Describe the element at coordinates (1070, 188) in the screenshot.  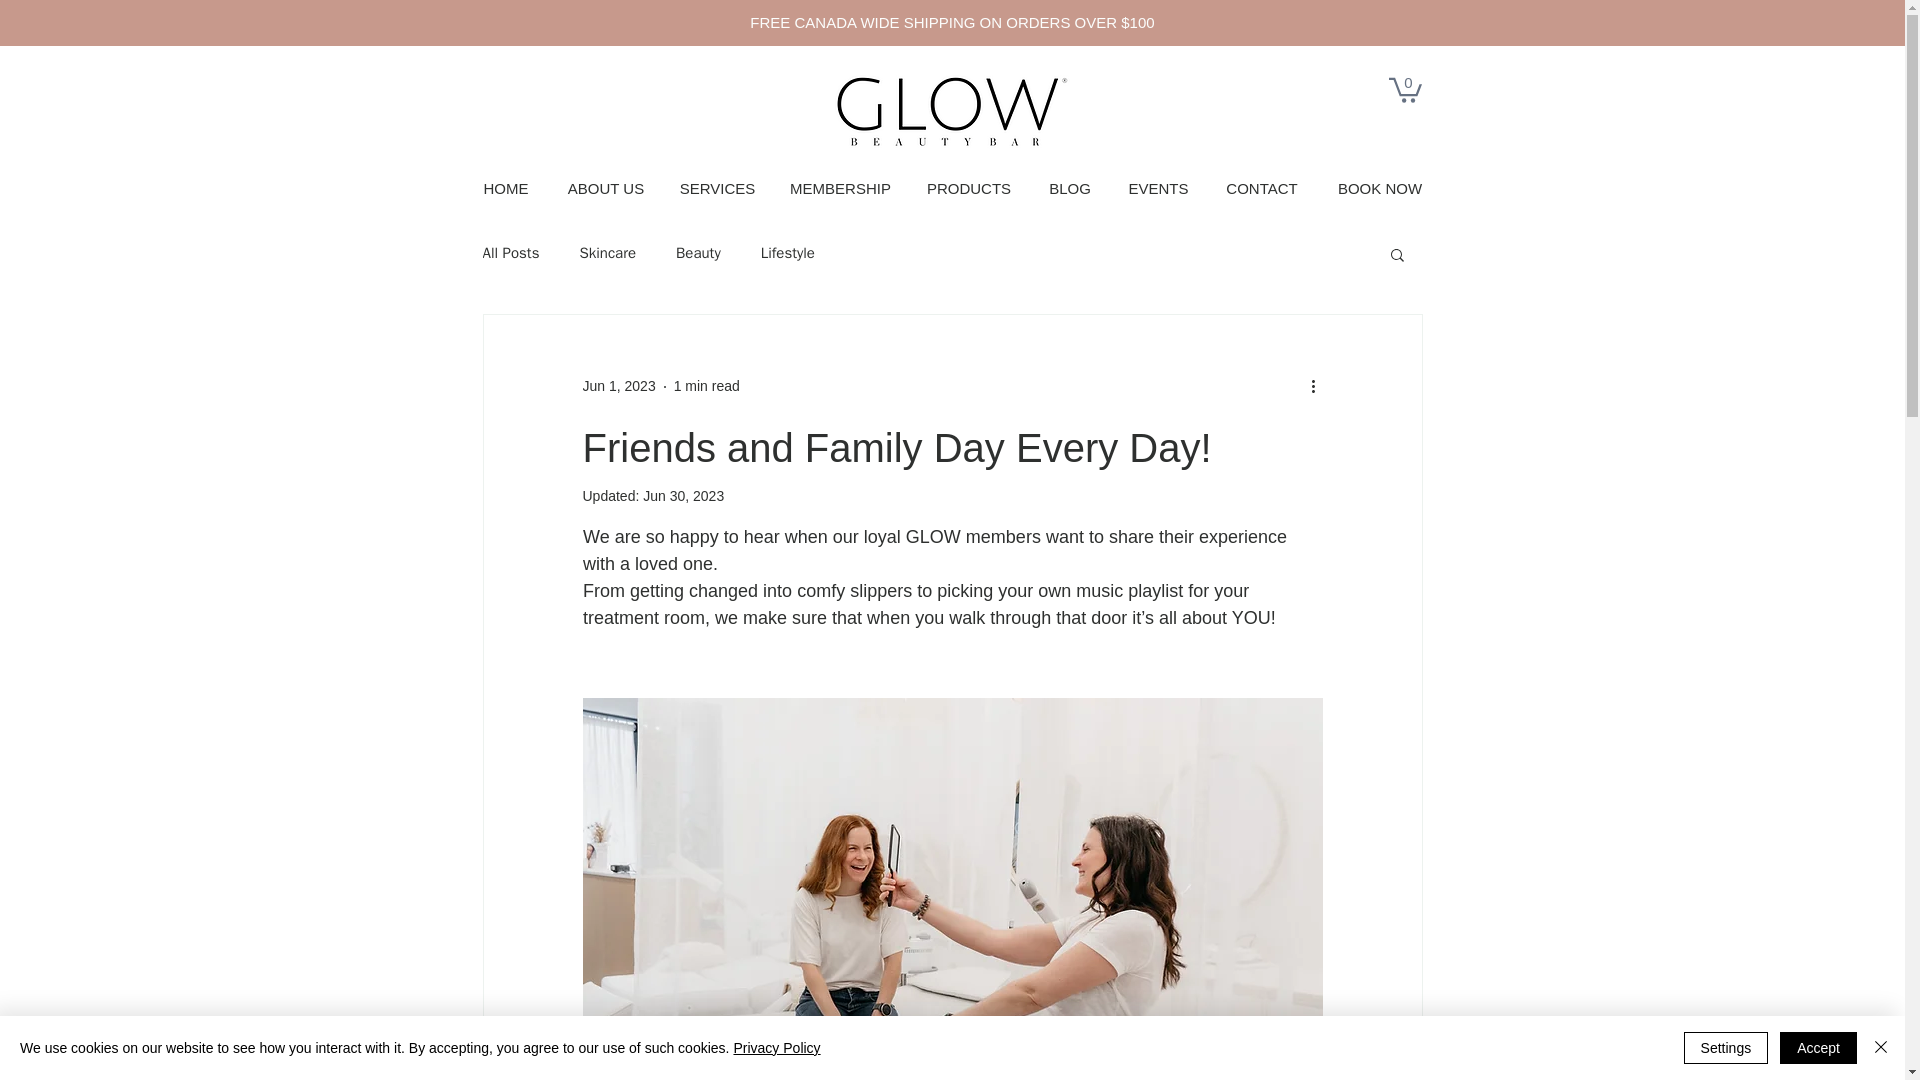
I see `BLOG` at that location.